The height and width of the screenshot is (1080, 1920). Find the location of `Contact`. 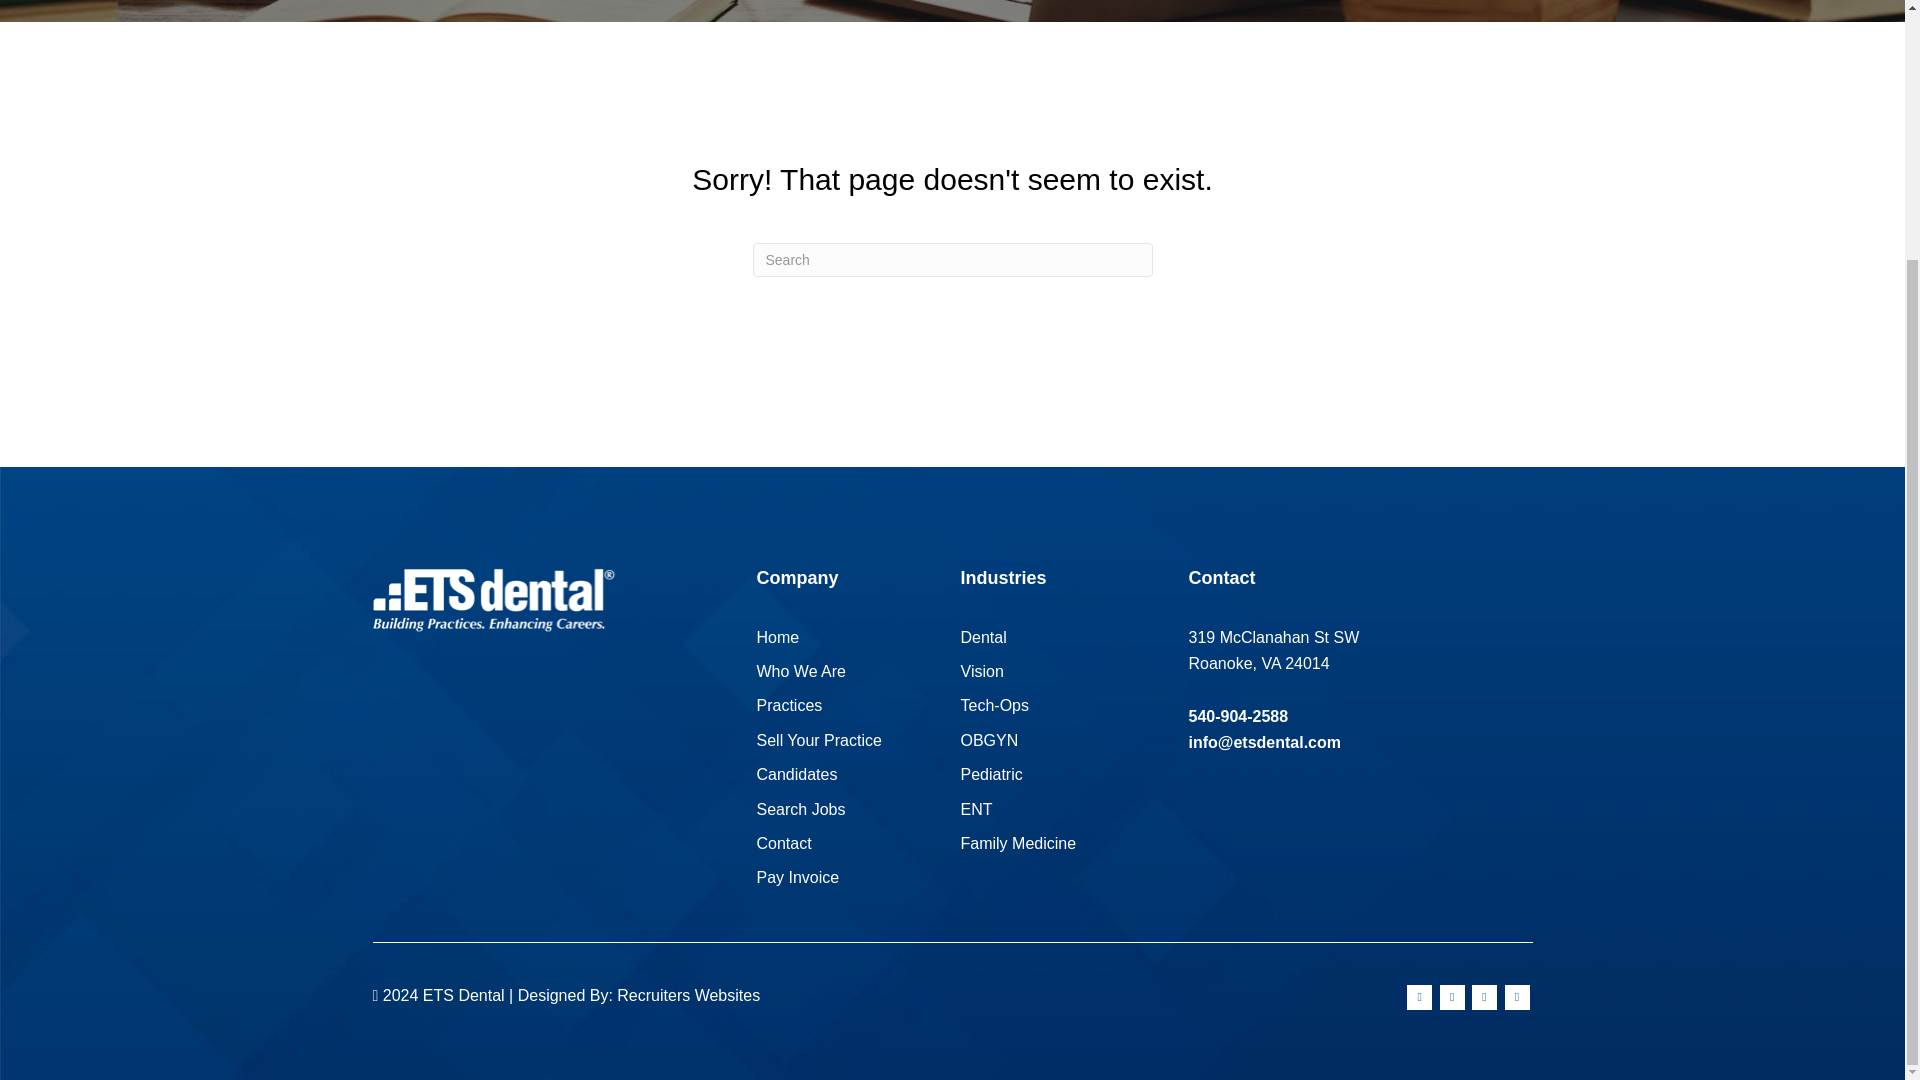

Contact is located at coordinates (783, 843).